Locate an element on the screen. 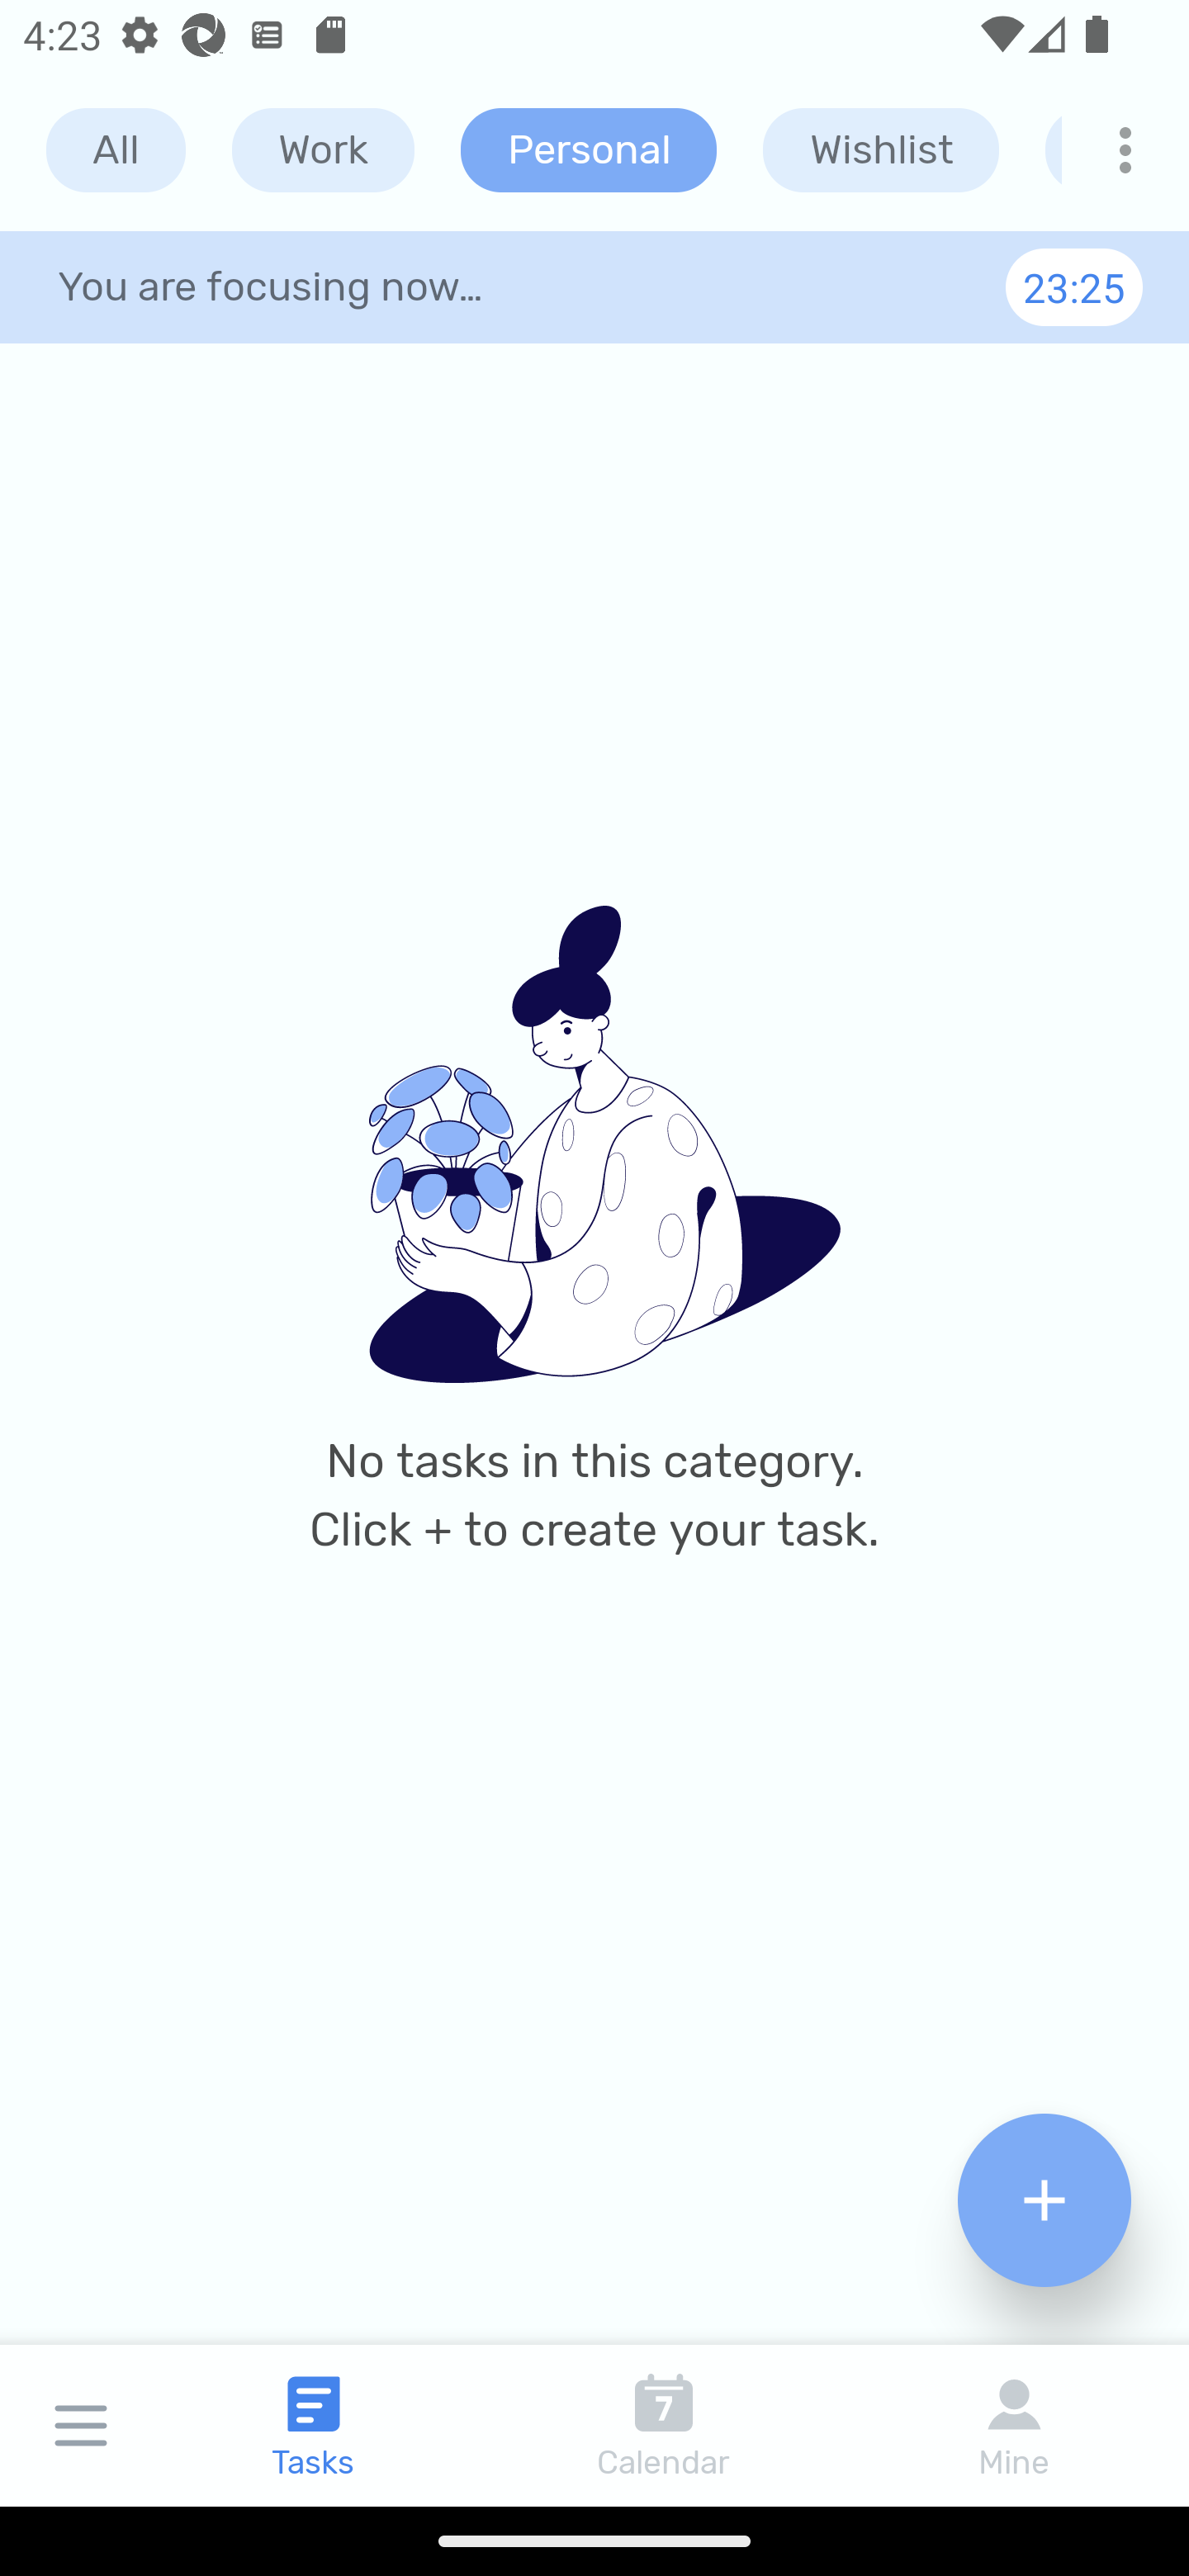 This screenshot has height=2576, width=1189. All is located at coordinates (116, 150).